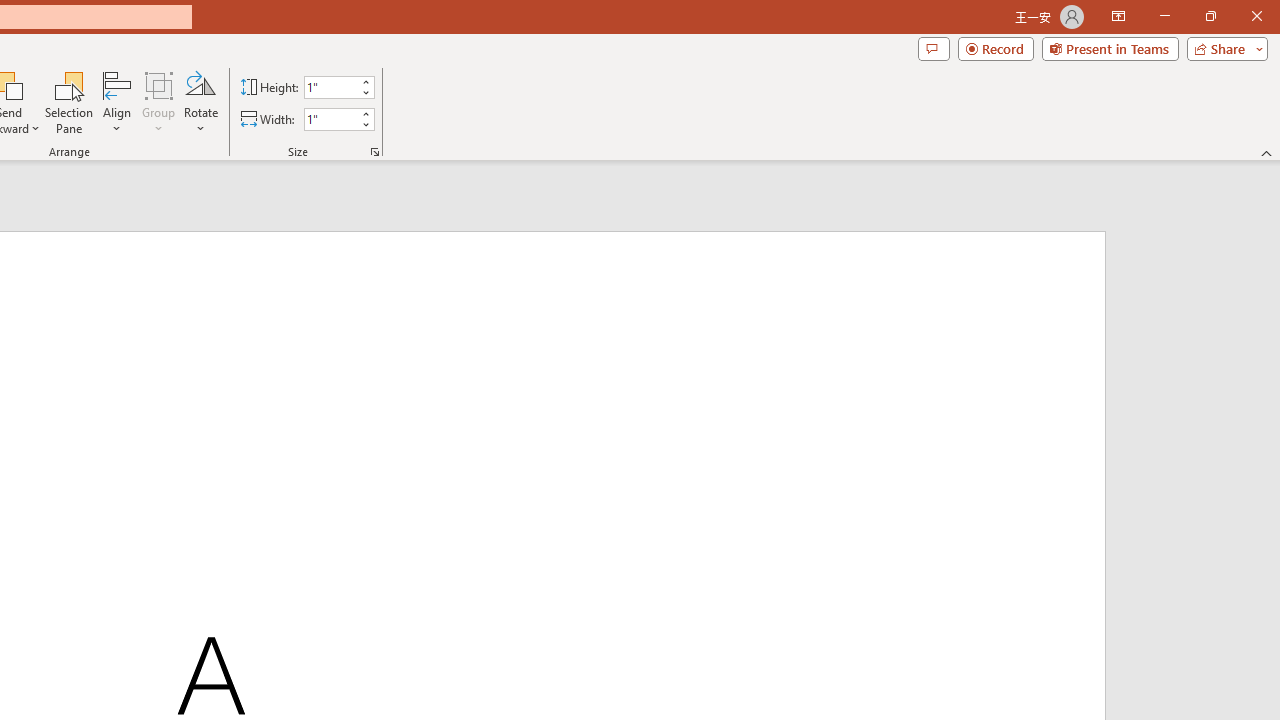  I want to click on Selection Pane..., so click(70, 102).